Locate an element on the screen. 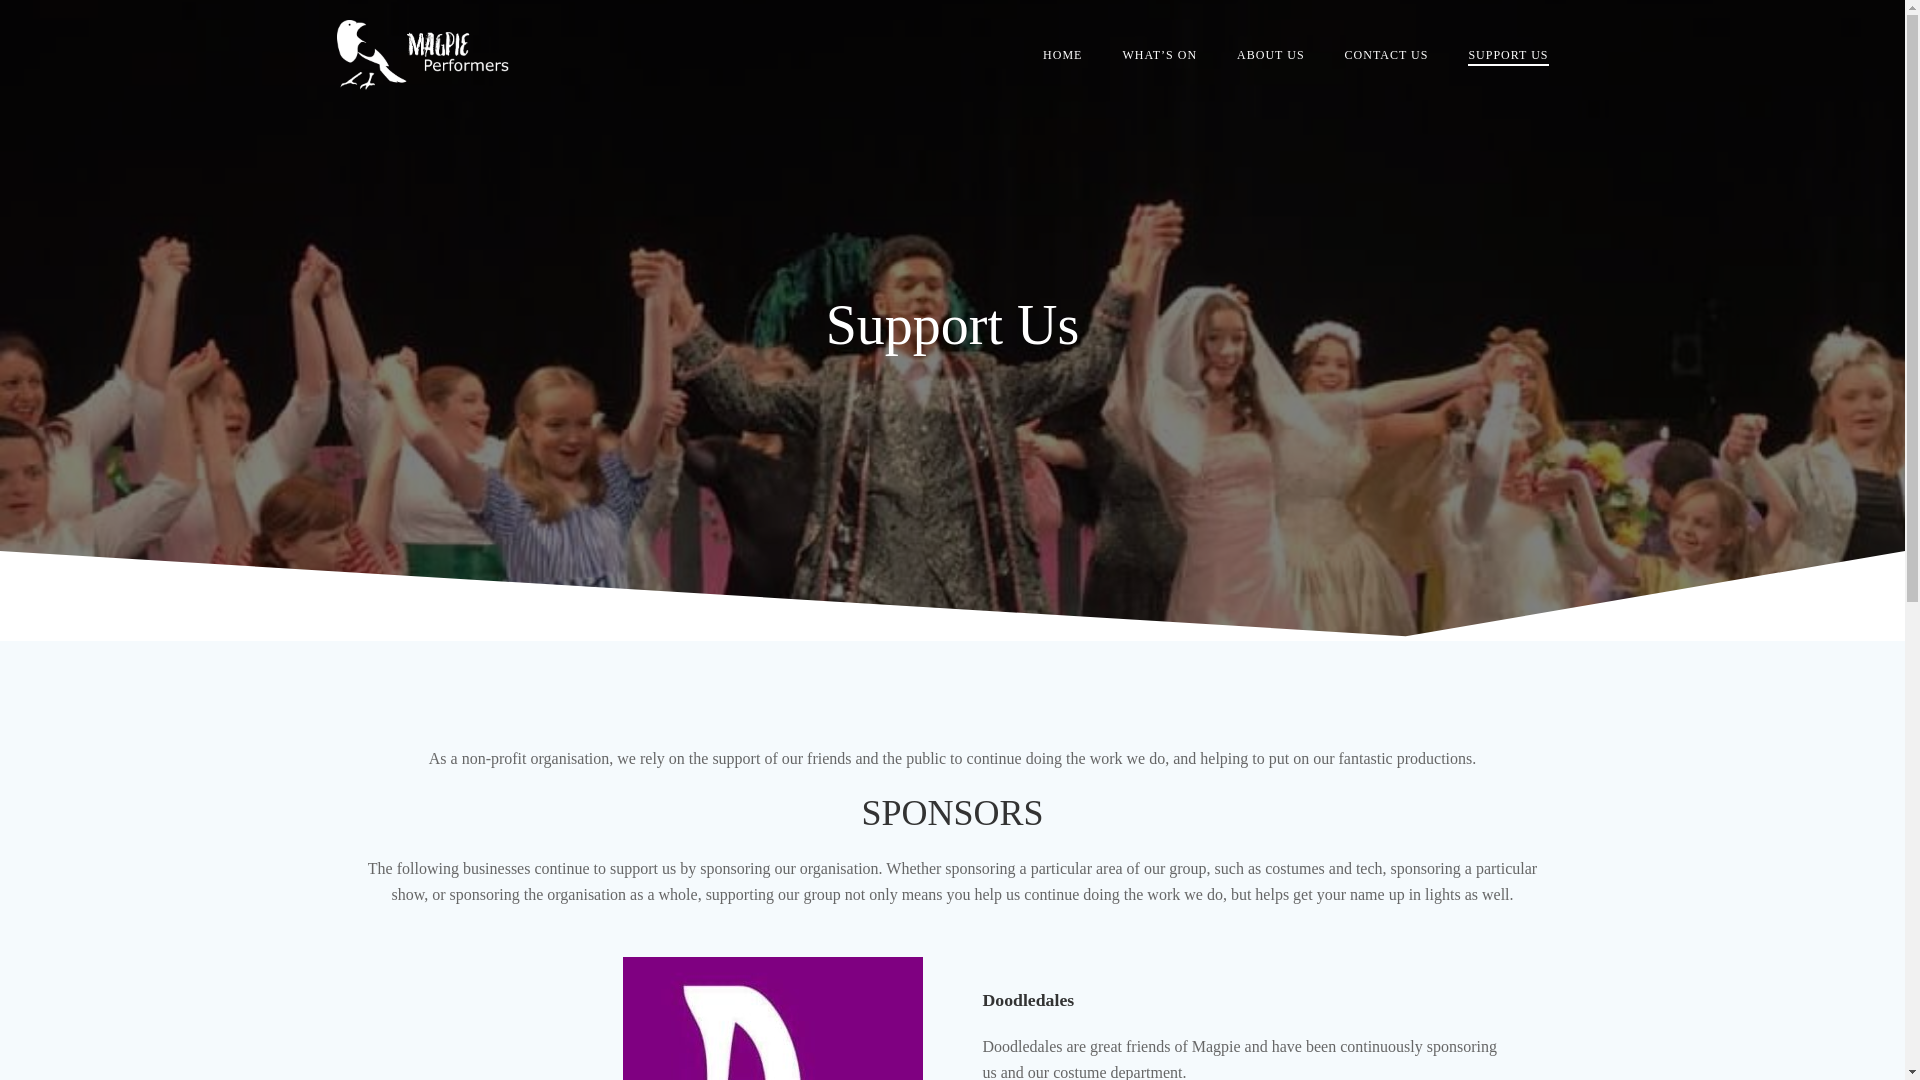  CONTACT US is located at coordinates (1386, 54).